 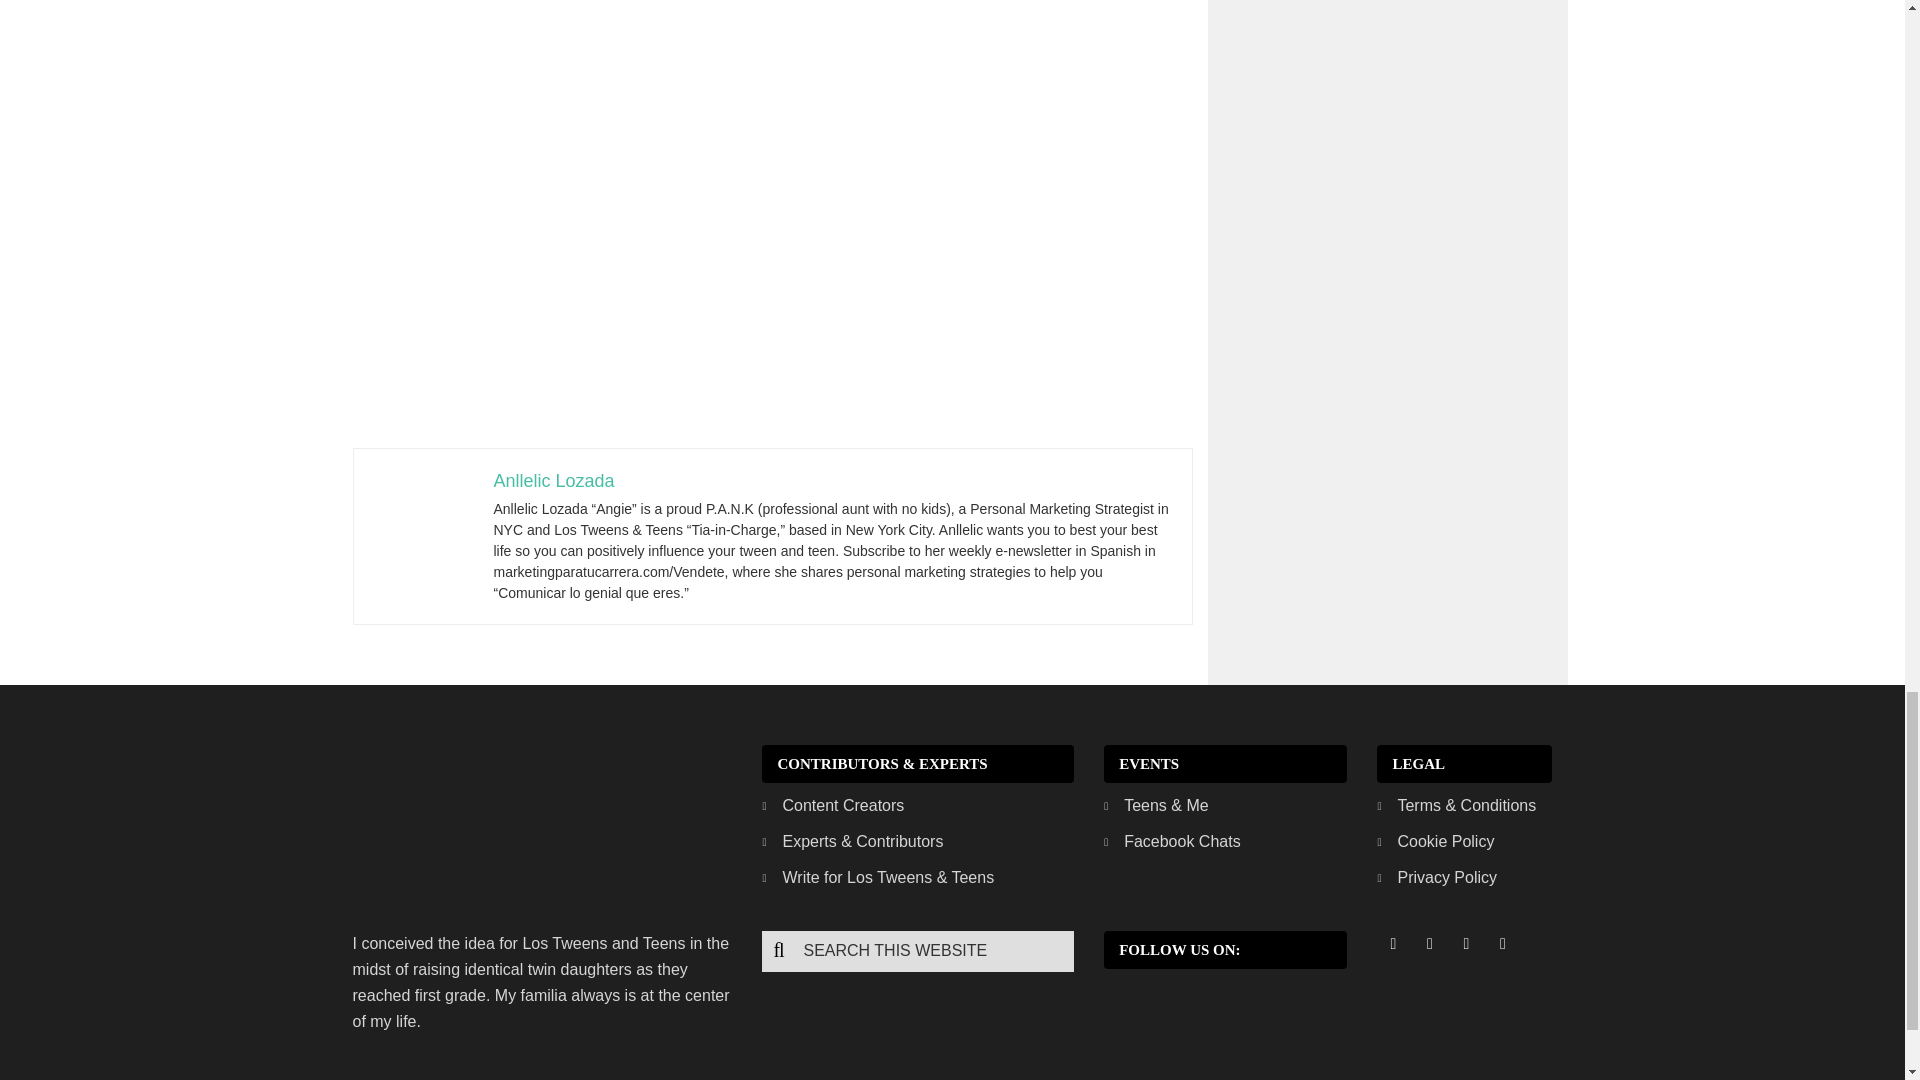 I want to click on Lostweens Youtube, so click(x=1502, y=943).